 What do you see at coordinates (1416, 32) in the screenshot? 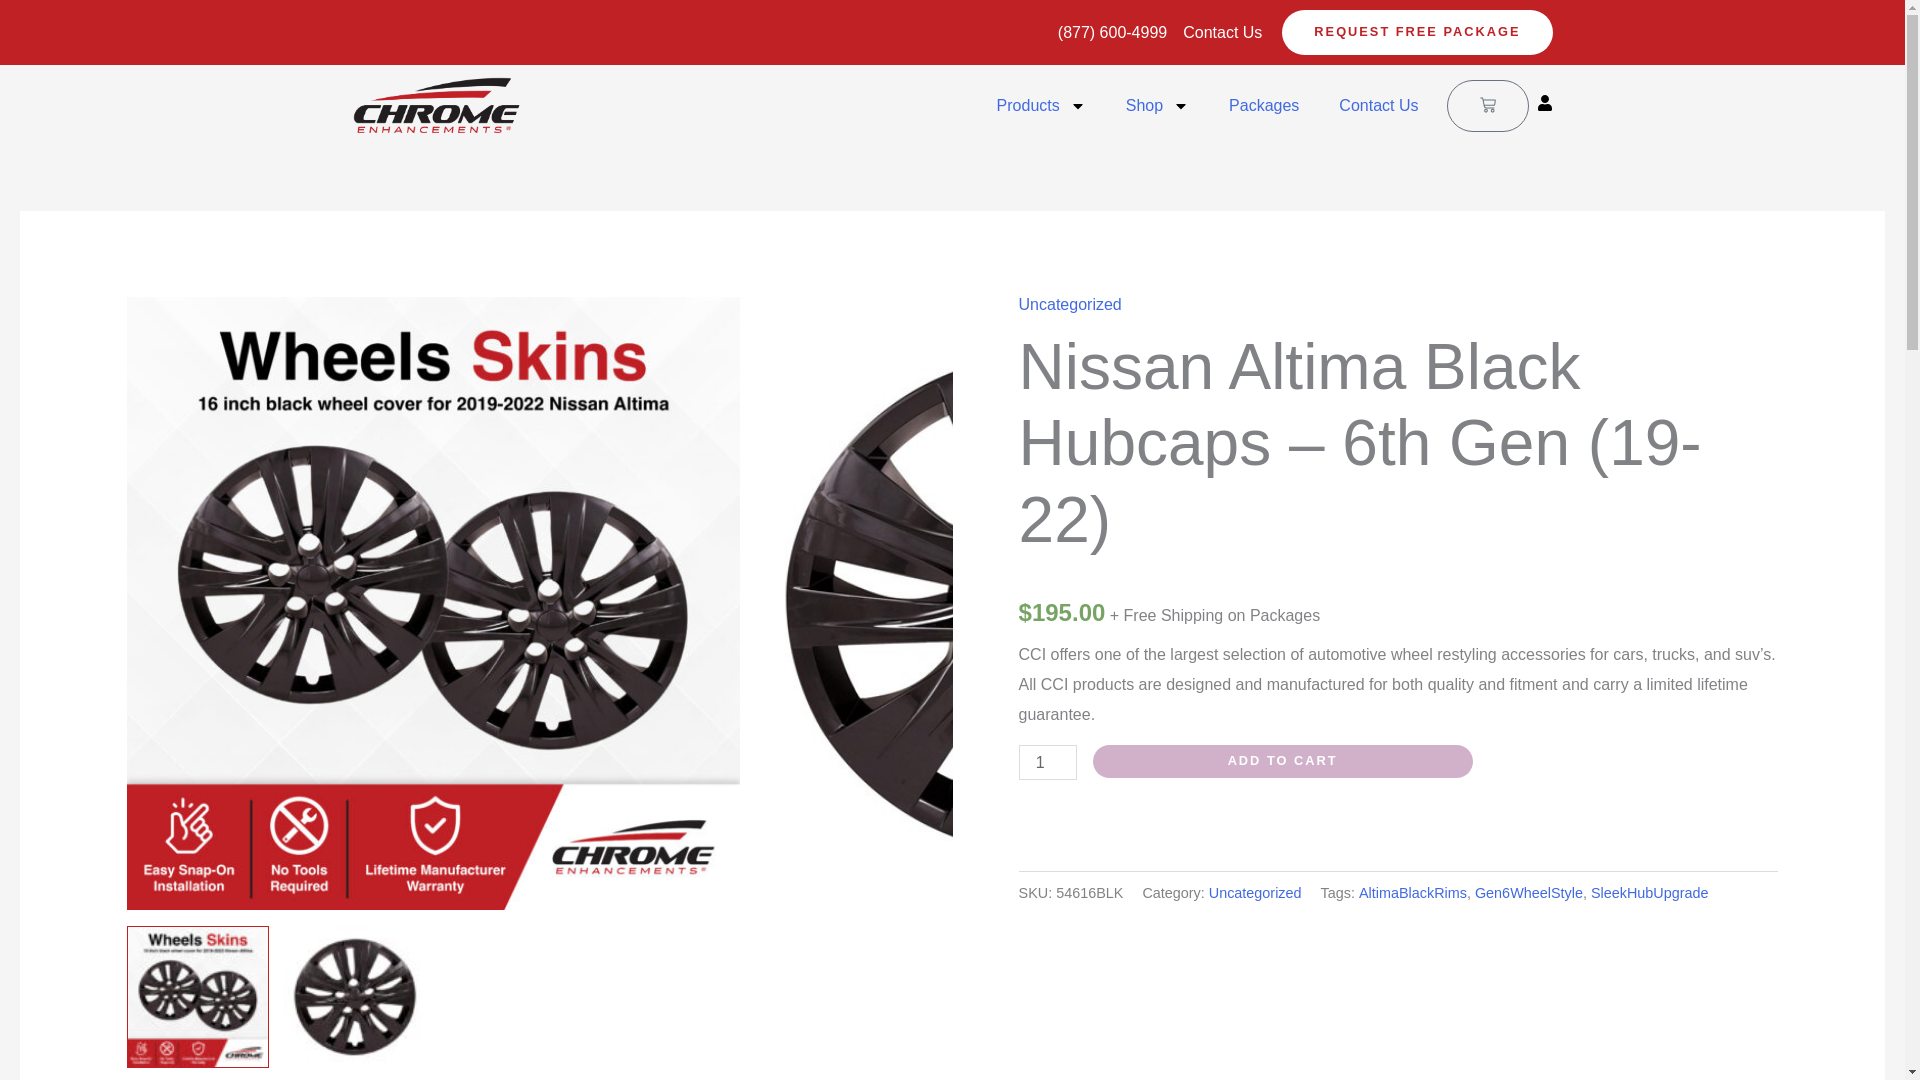
I see `REQUEST FREE PACKAGE` at bounding box center [1416, 32].